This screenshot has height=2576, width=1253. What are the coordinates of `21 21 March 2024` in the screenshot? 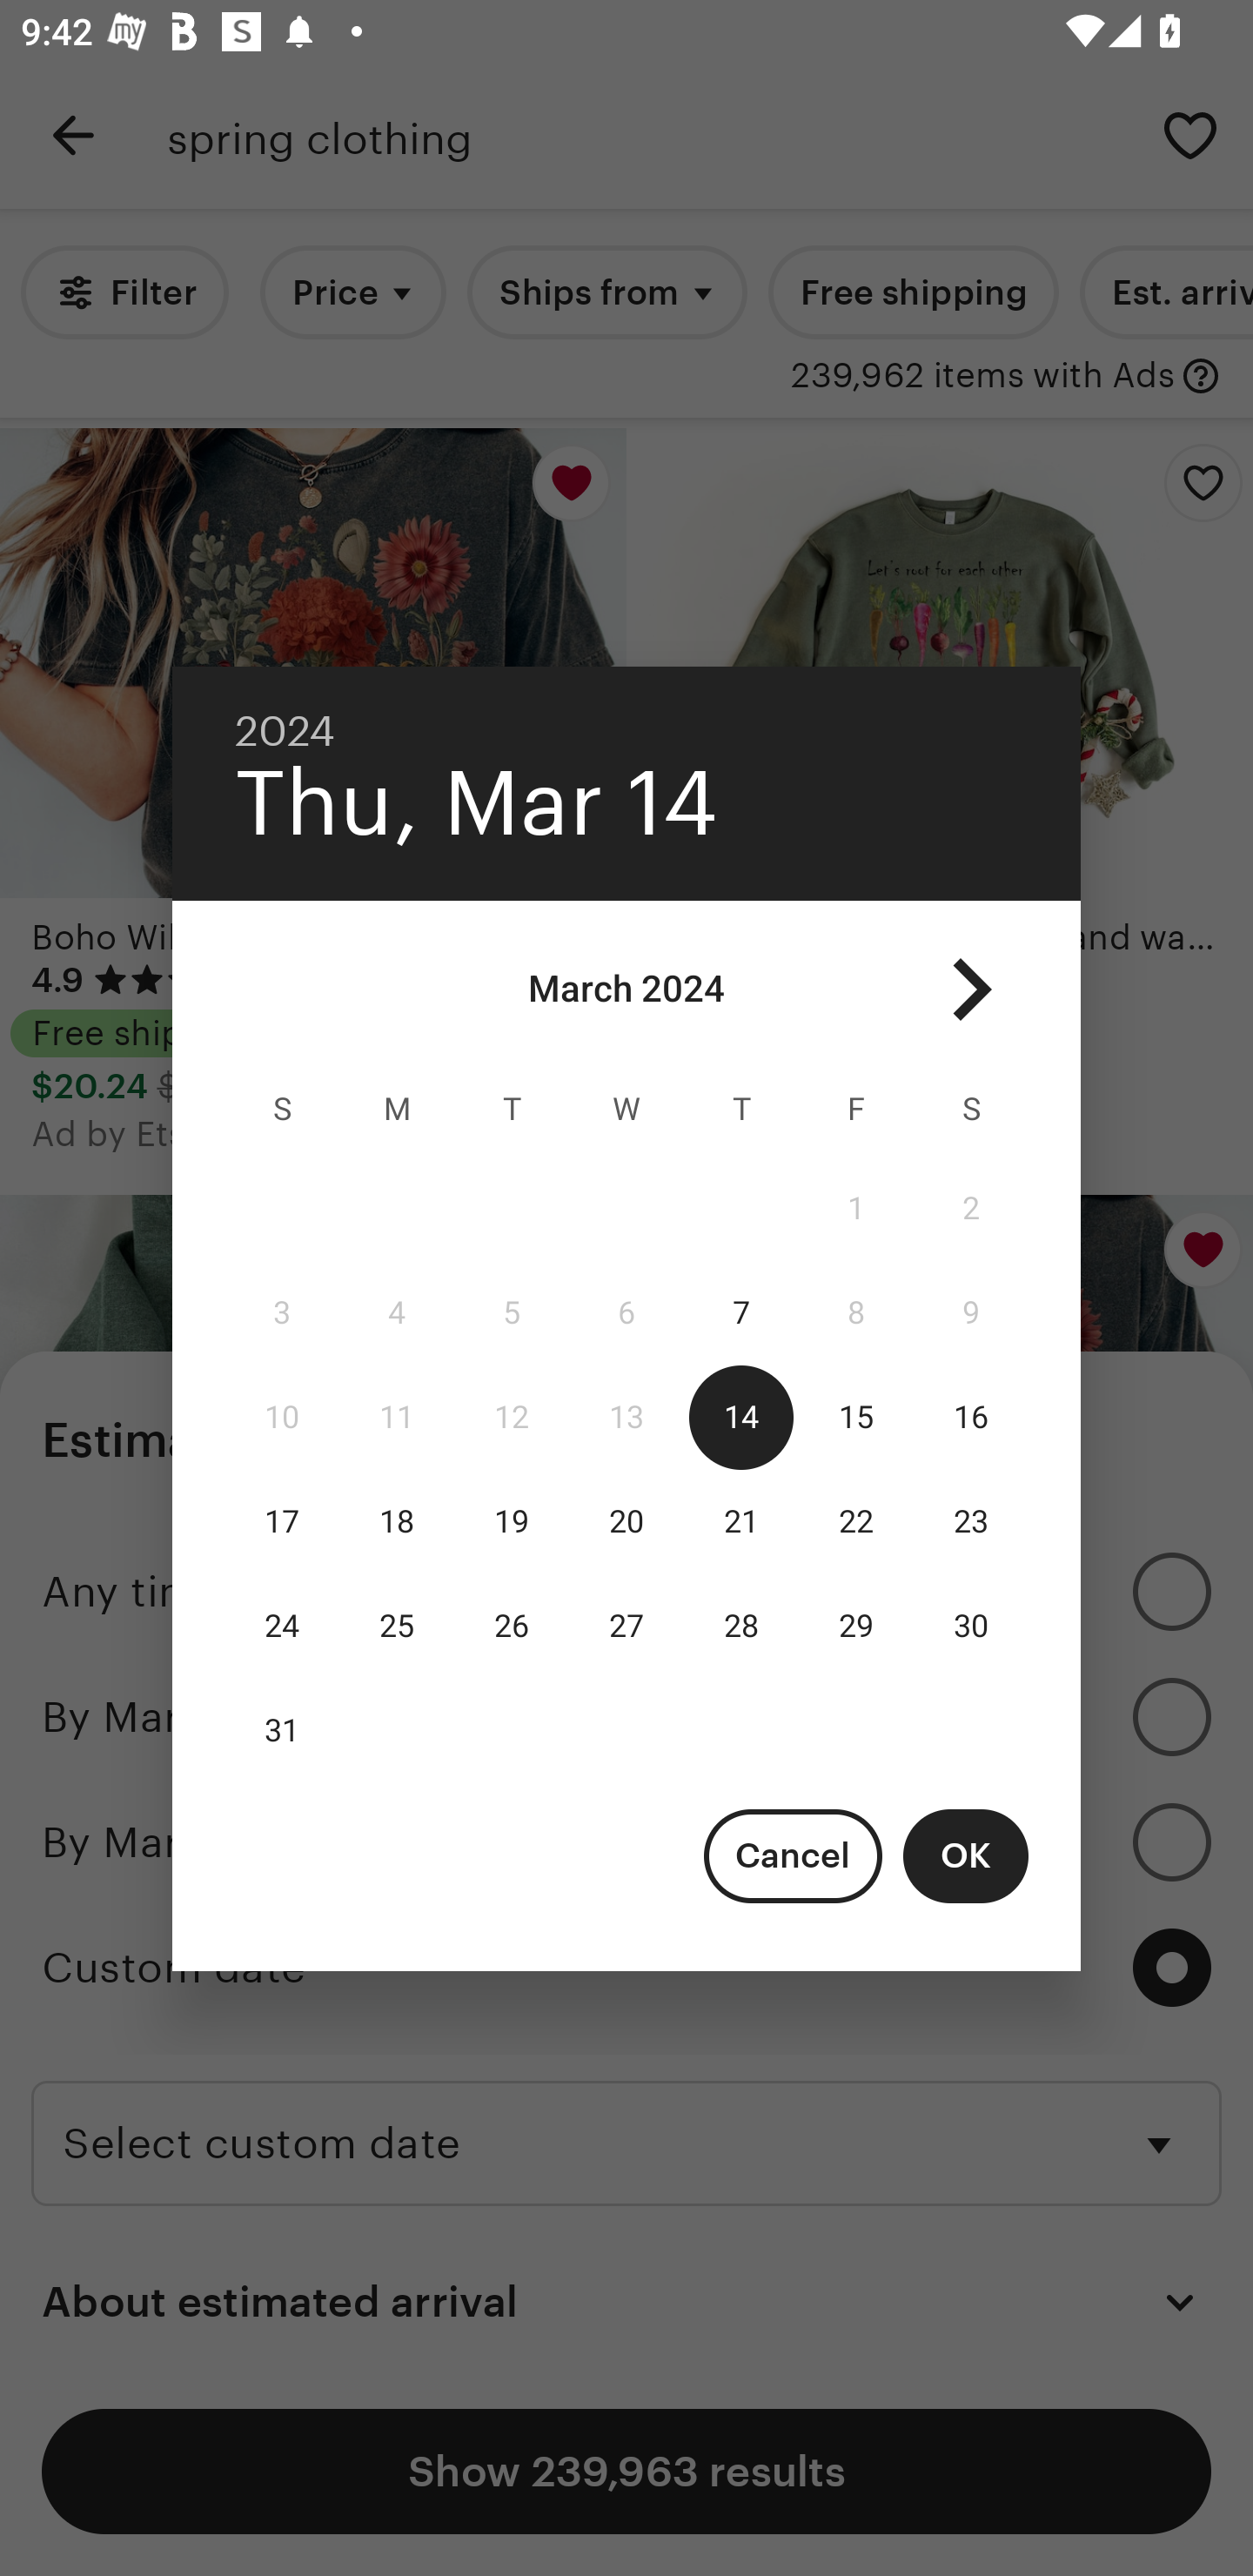 It's located at (741, 1522).